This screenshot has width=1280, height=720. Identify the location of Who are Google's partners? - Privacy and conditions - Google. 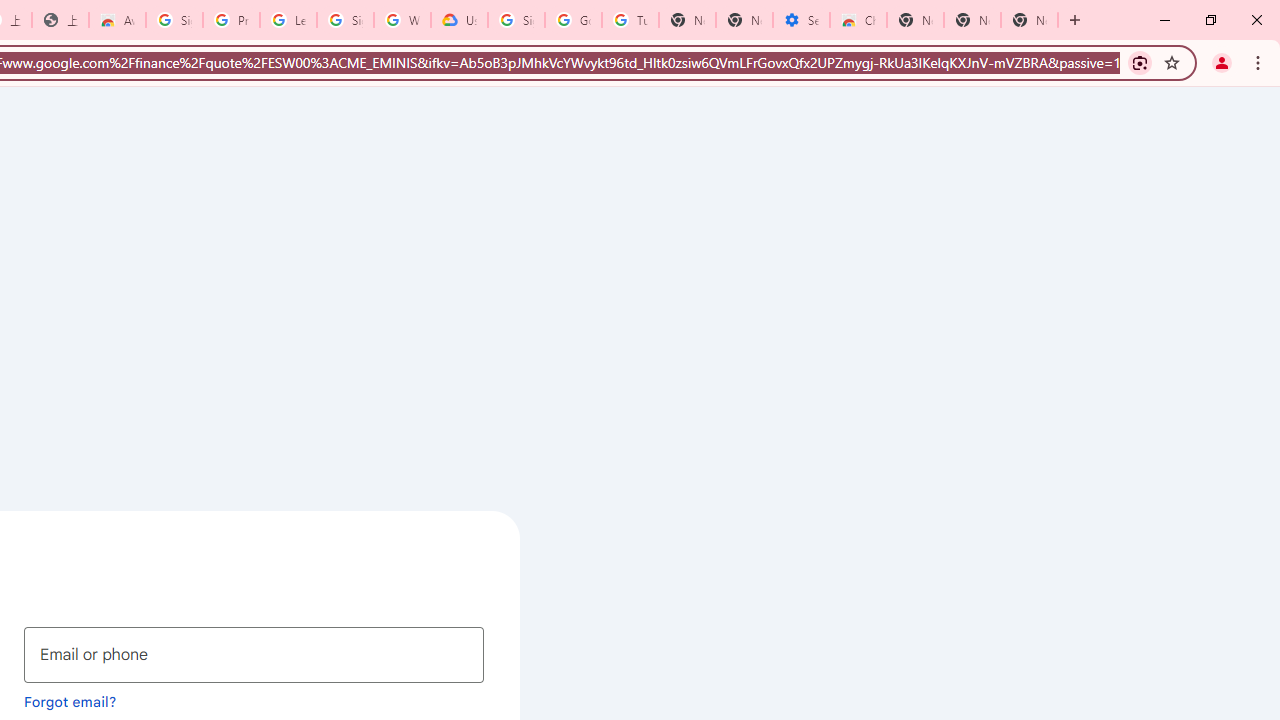
(402, 20).